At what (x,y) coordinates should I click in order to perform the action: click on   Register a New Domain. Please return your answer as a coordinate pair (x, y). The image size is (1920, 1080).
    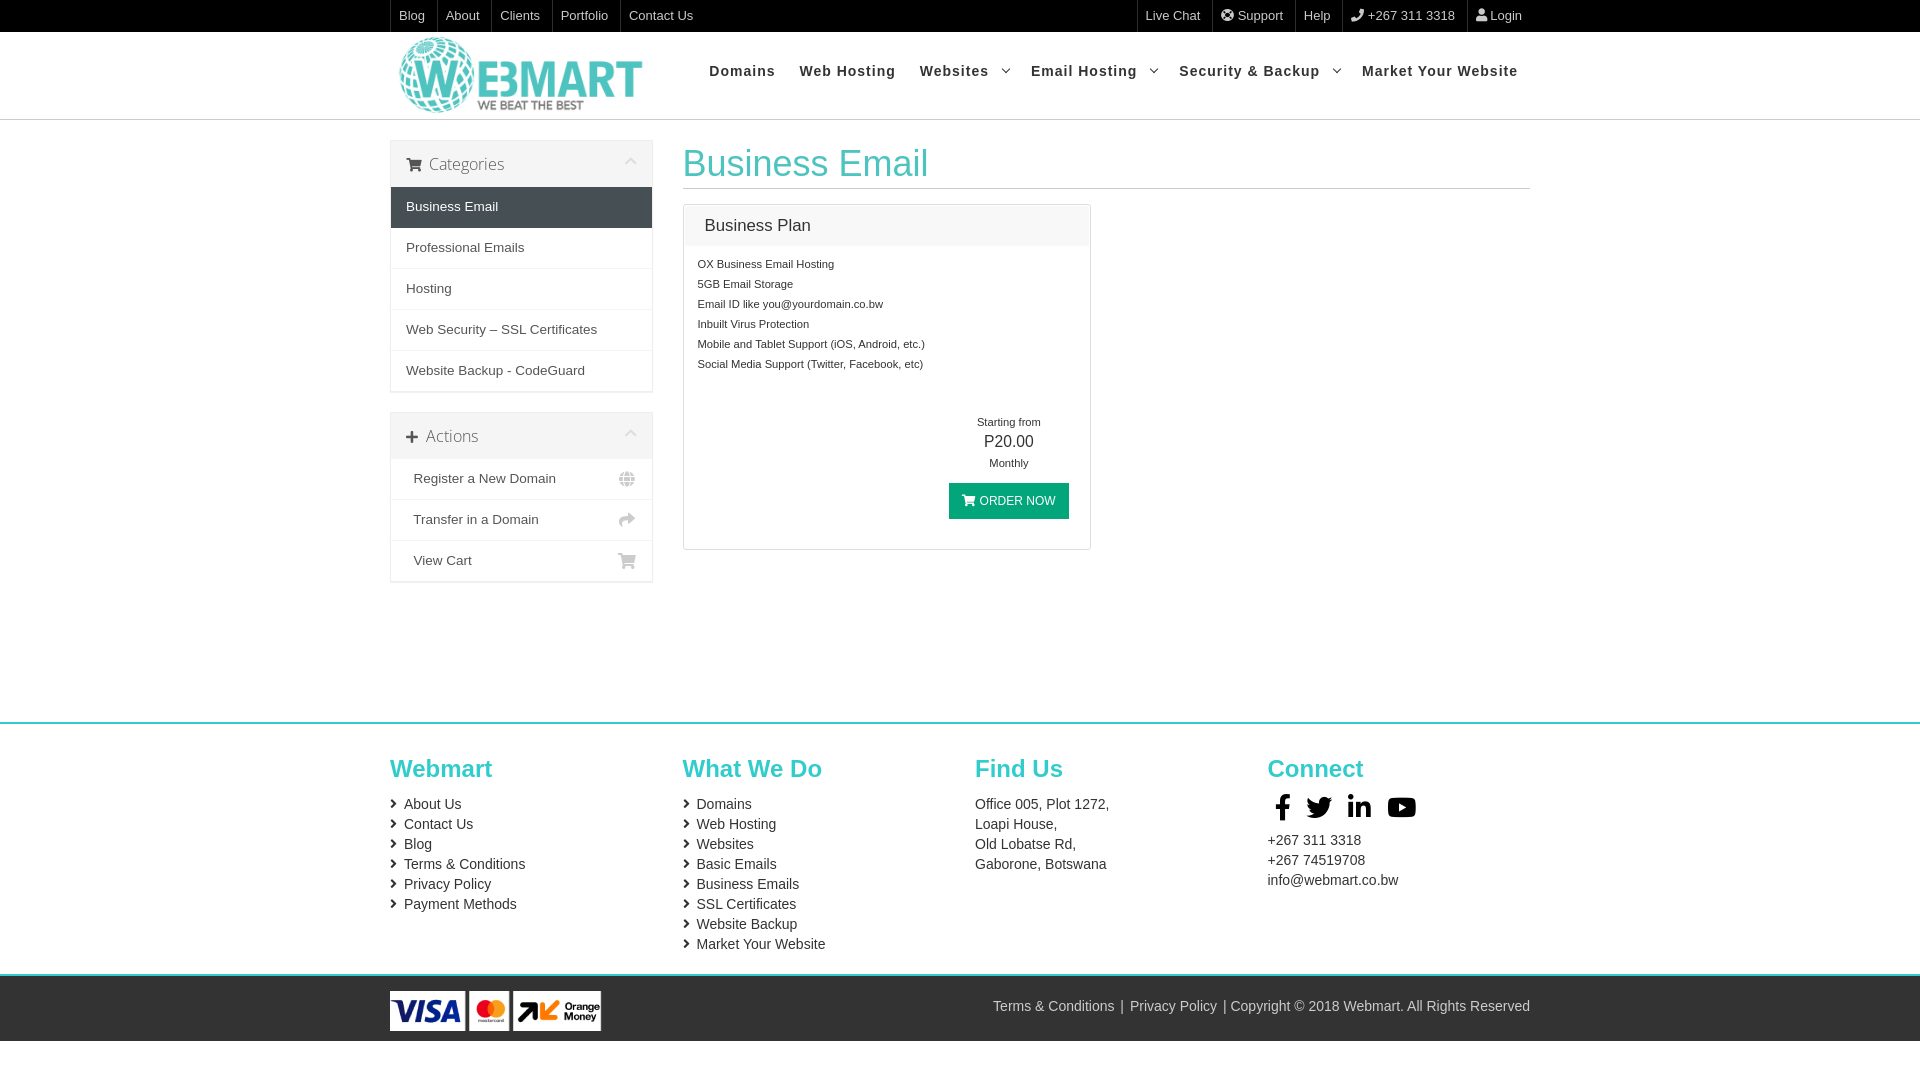
    Looking at the image, I should click on (522, 480).